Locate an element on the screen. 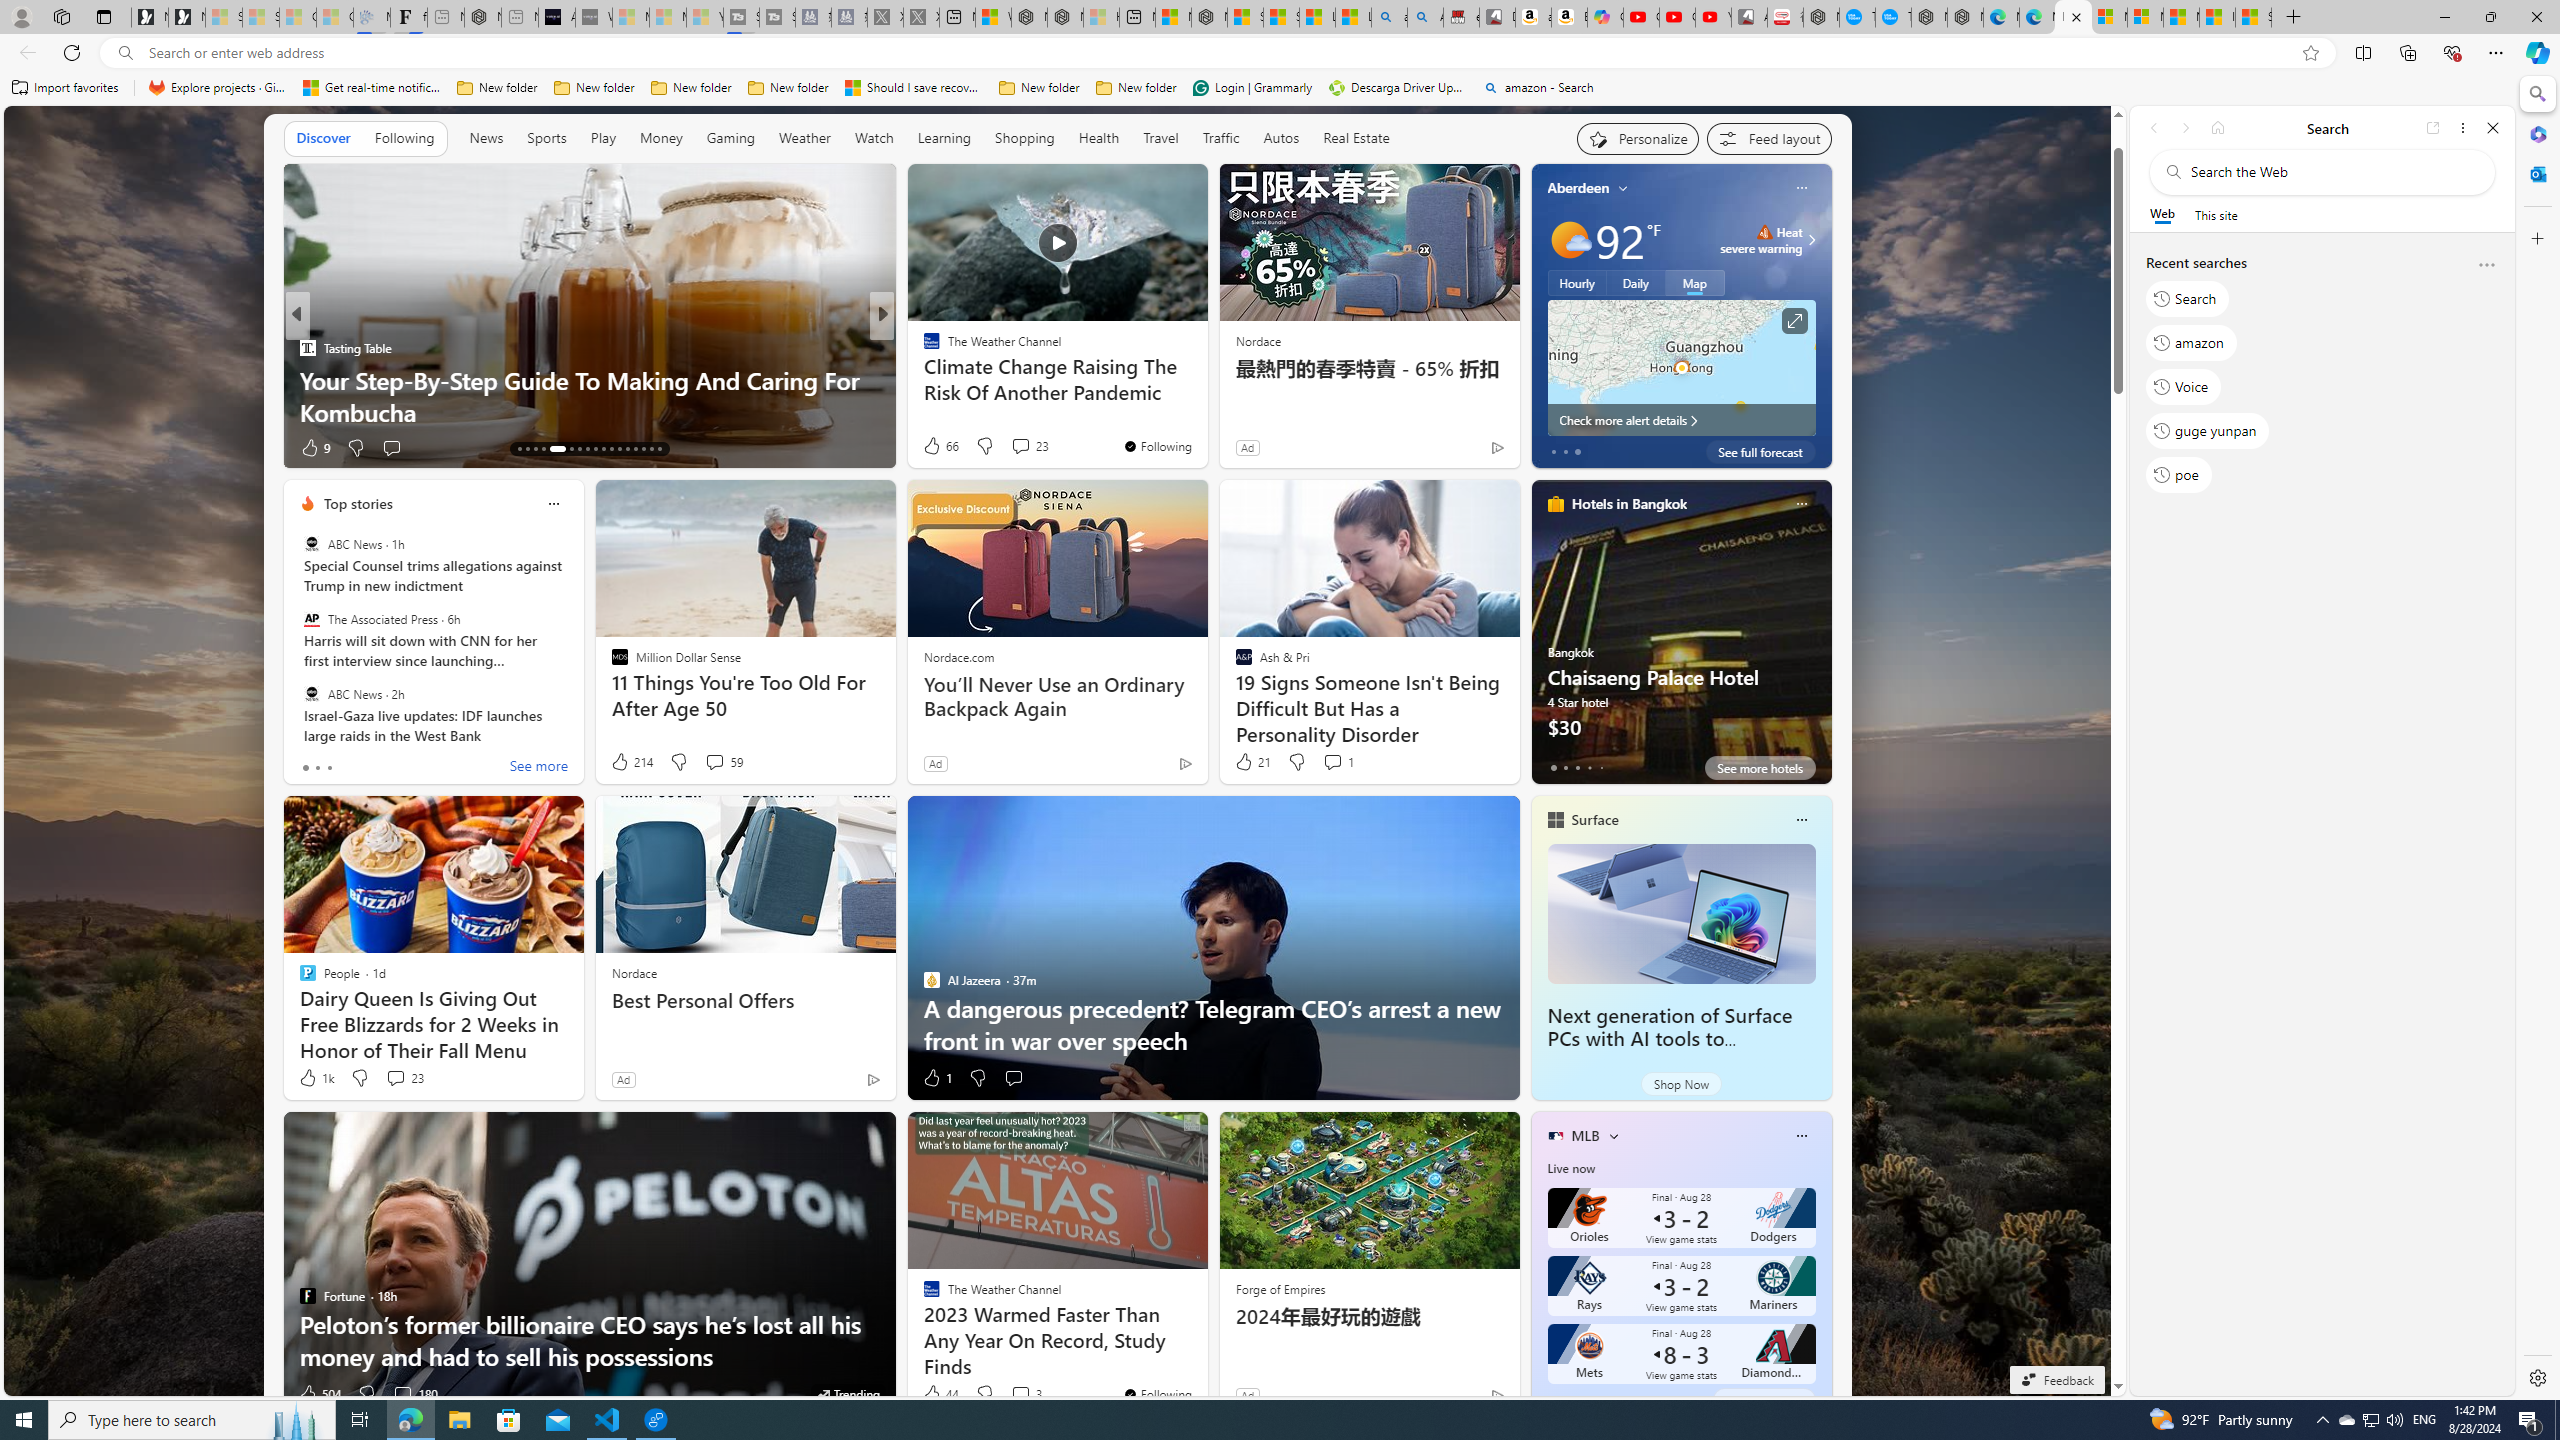  AutomationID: tab-21 is located at coordinates (595, 449).